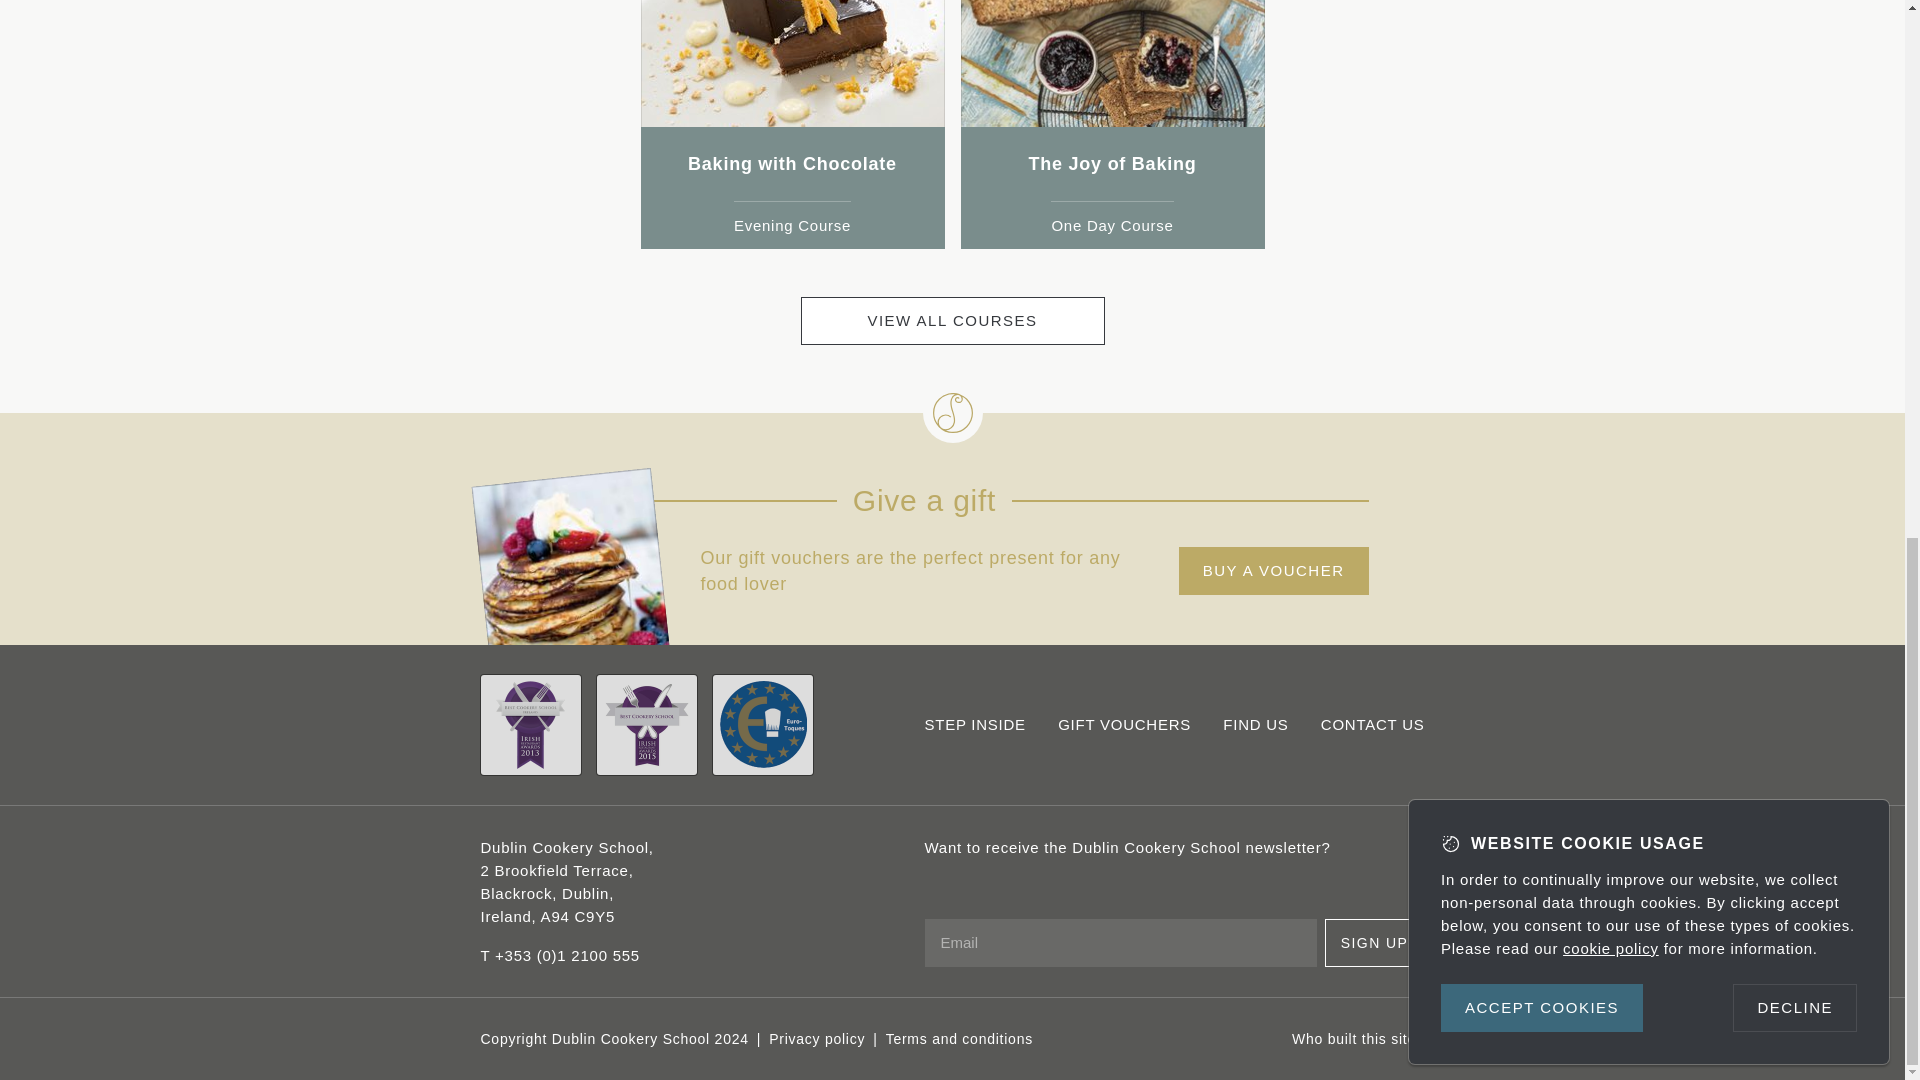  What do you see at coordinates (762, 725) in the screenshot?
I see `Euro-Toques` at bounding box center [762, 725].